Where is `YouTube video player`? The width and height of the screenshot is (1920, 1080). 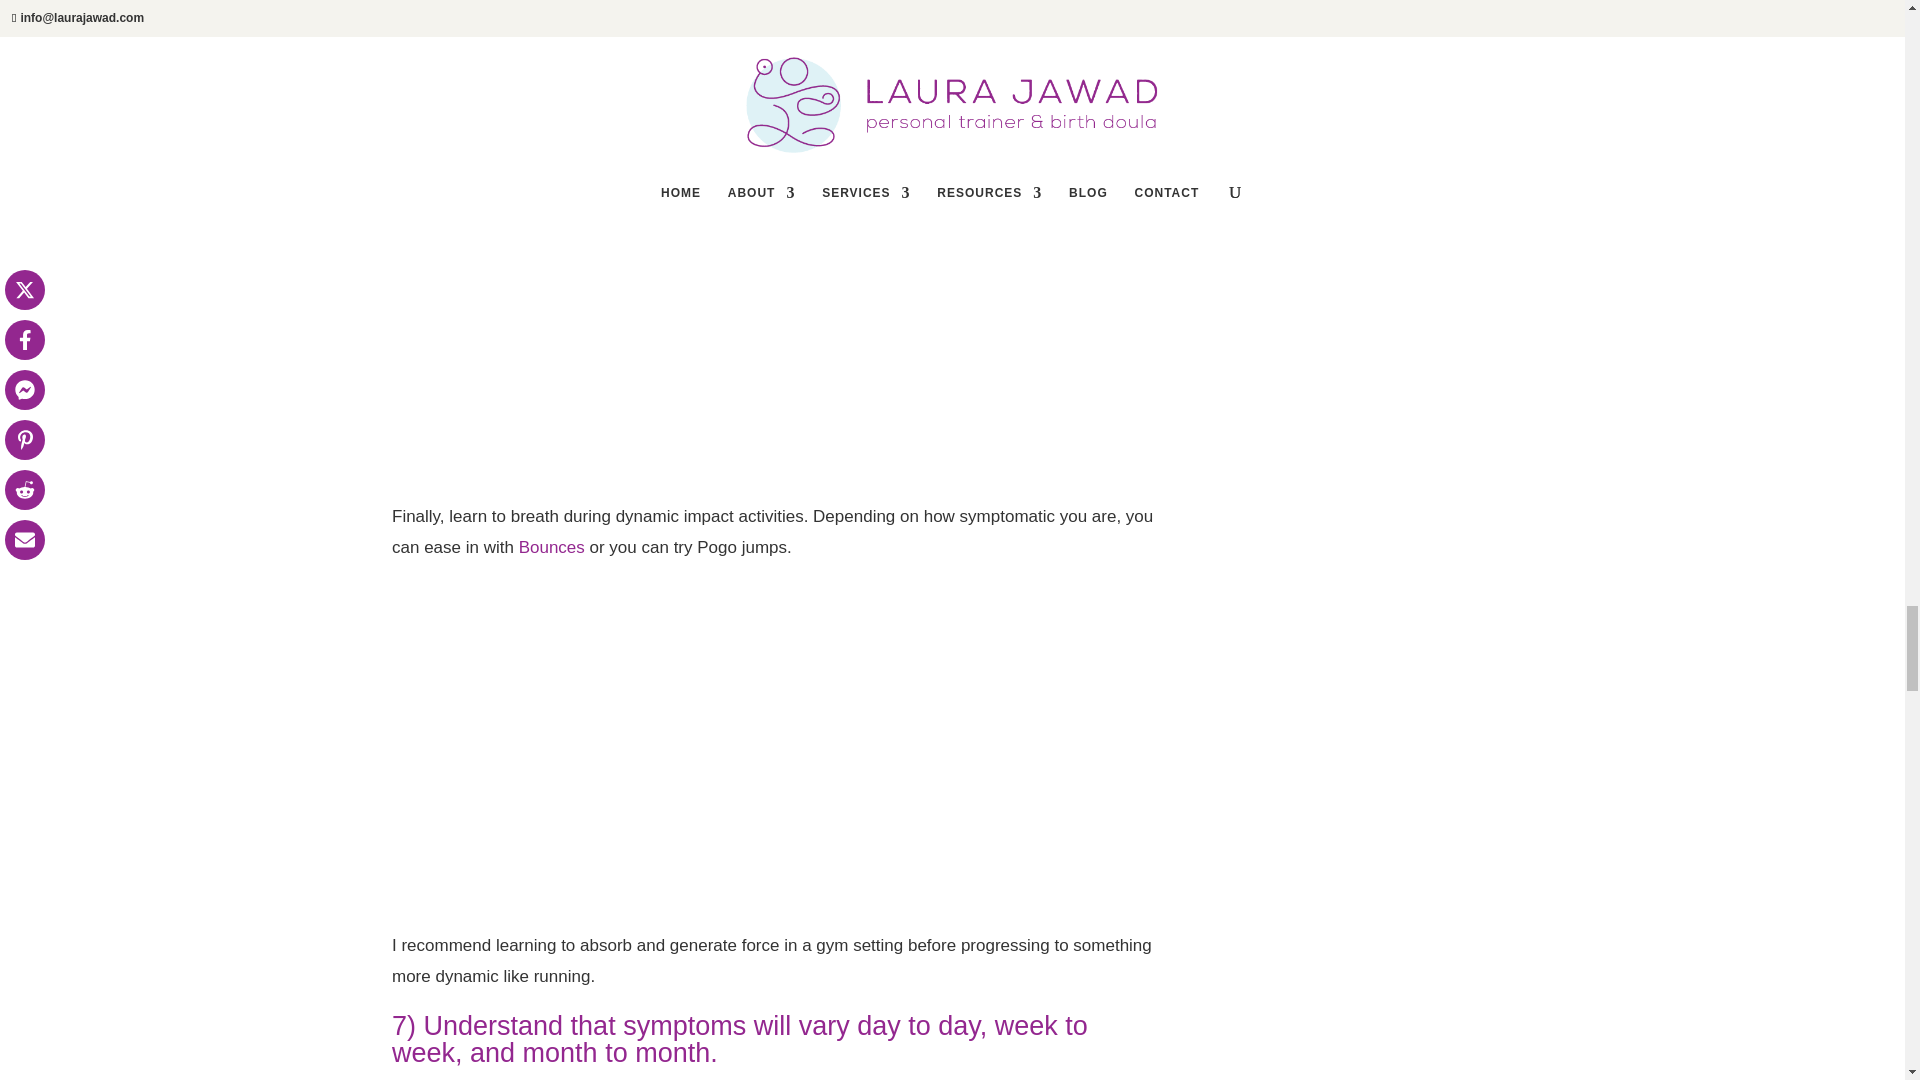
YouTube video player is located at coordinates (672, 36).